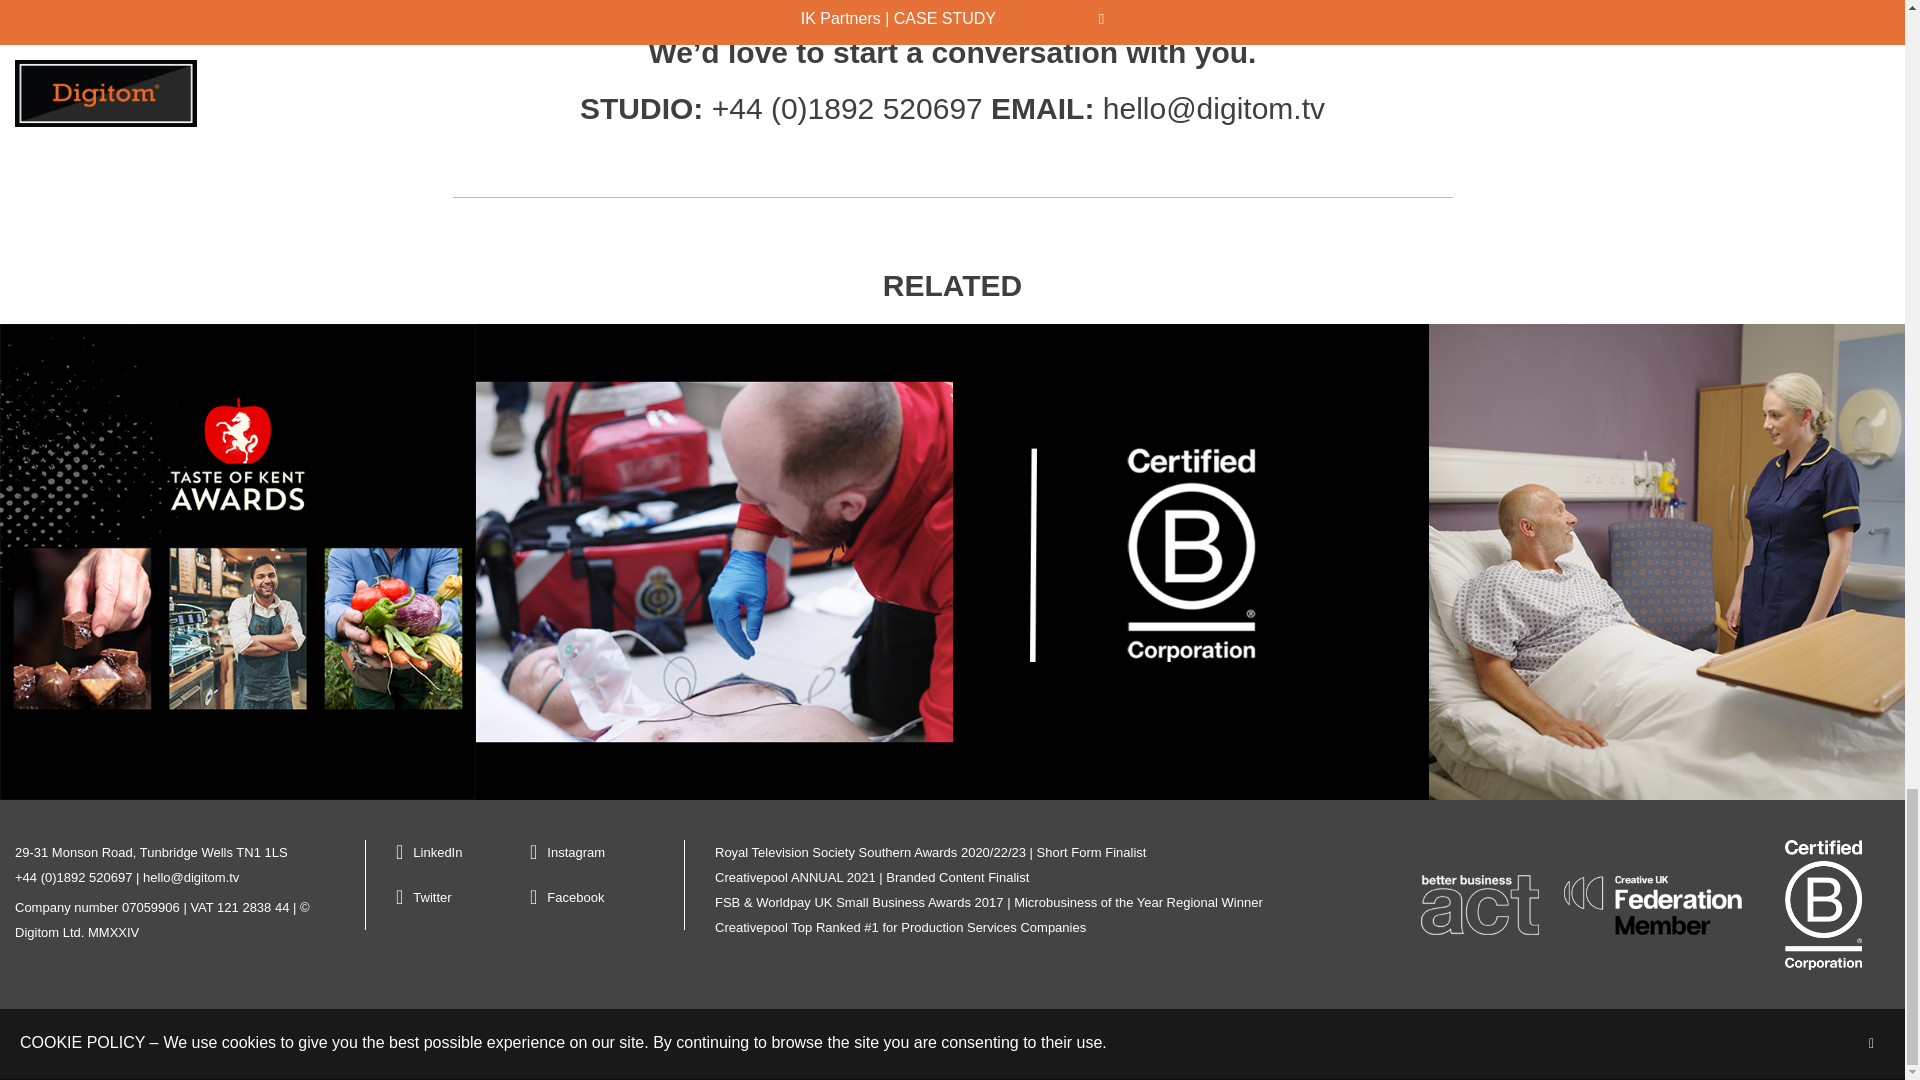 The height and width of the screenshot is (1080, 1920). Describe the element at coordinates (152, 1040) in the screenshot. I see `Privacy Policy` at that location.